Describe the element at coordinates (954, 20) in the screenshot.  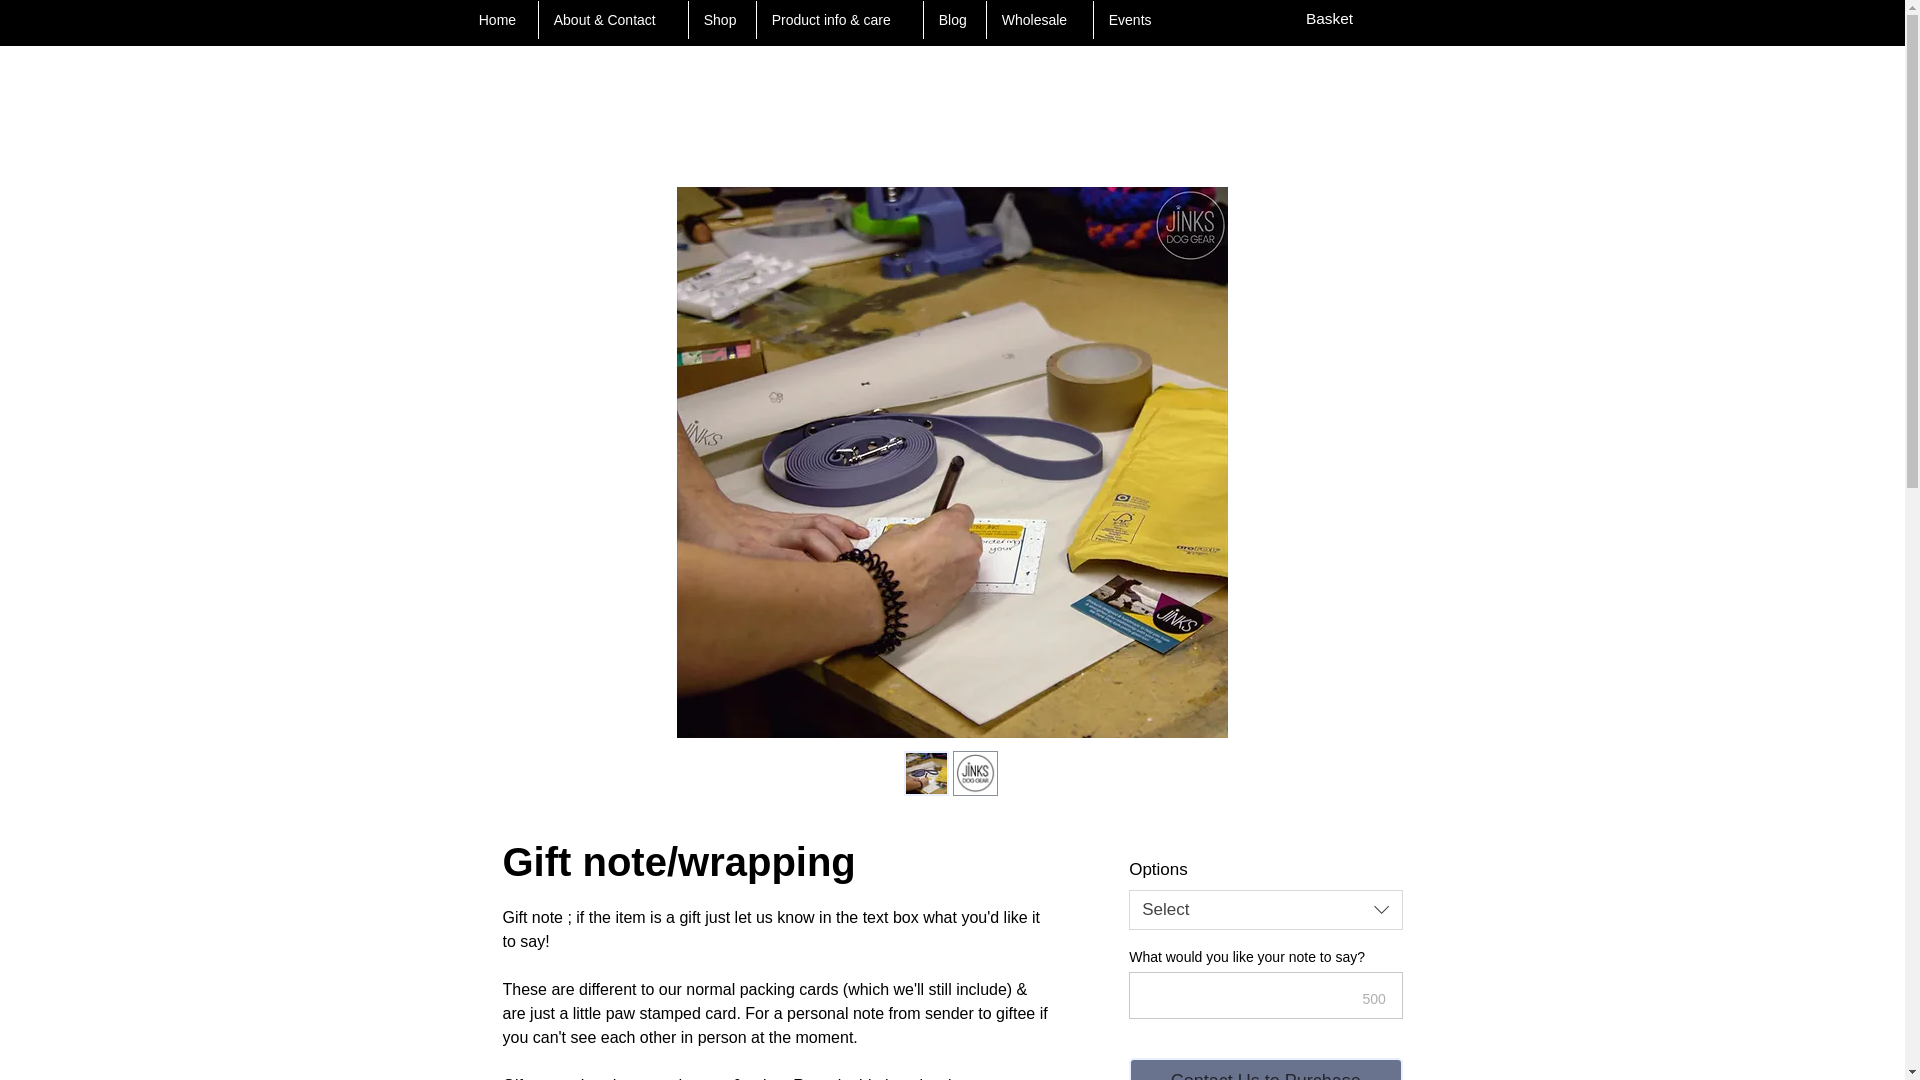
I see `Blog` at that location.